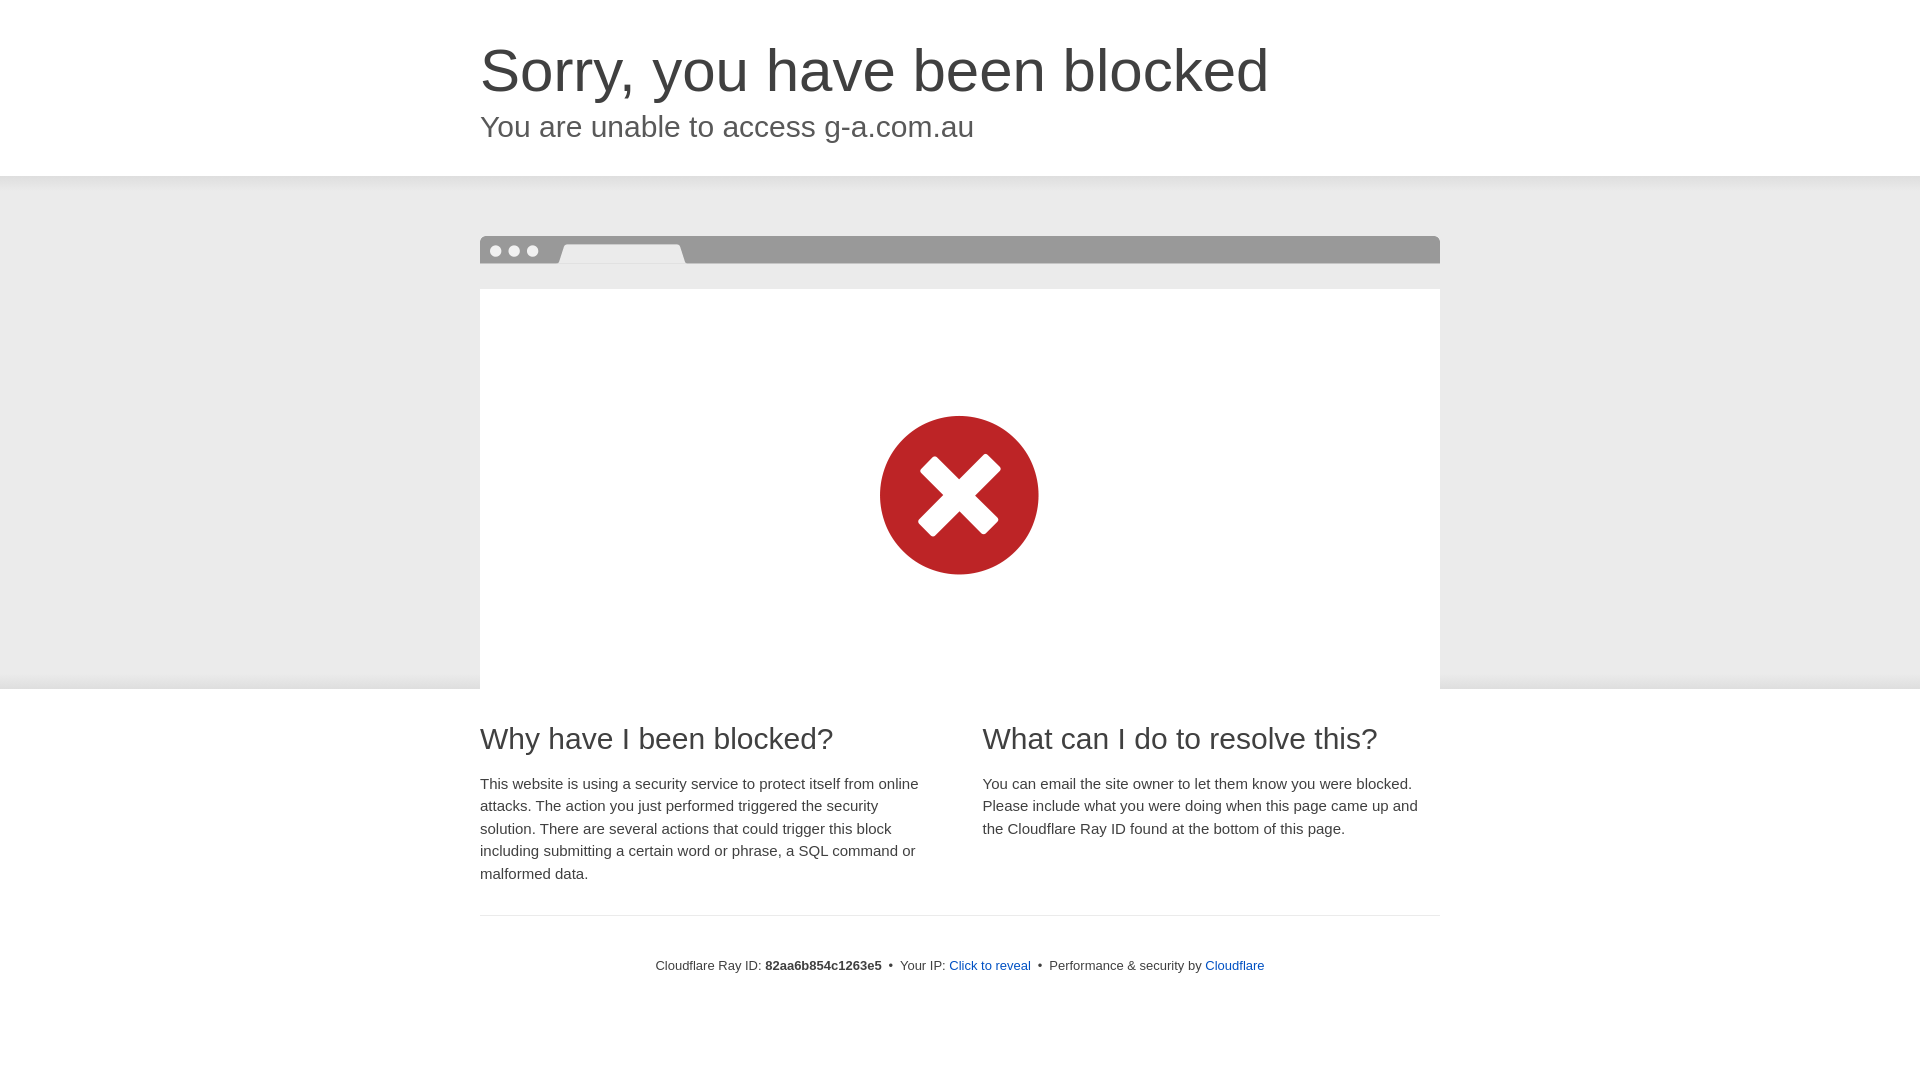 The height and width of the screenshot is (1080, 1920). I want to click on Click to reveal, so click(990, 966).